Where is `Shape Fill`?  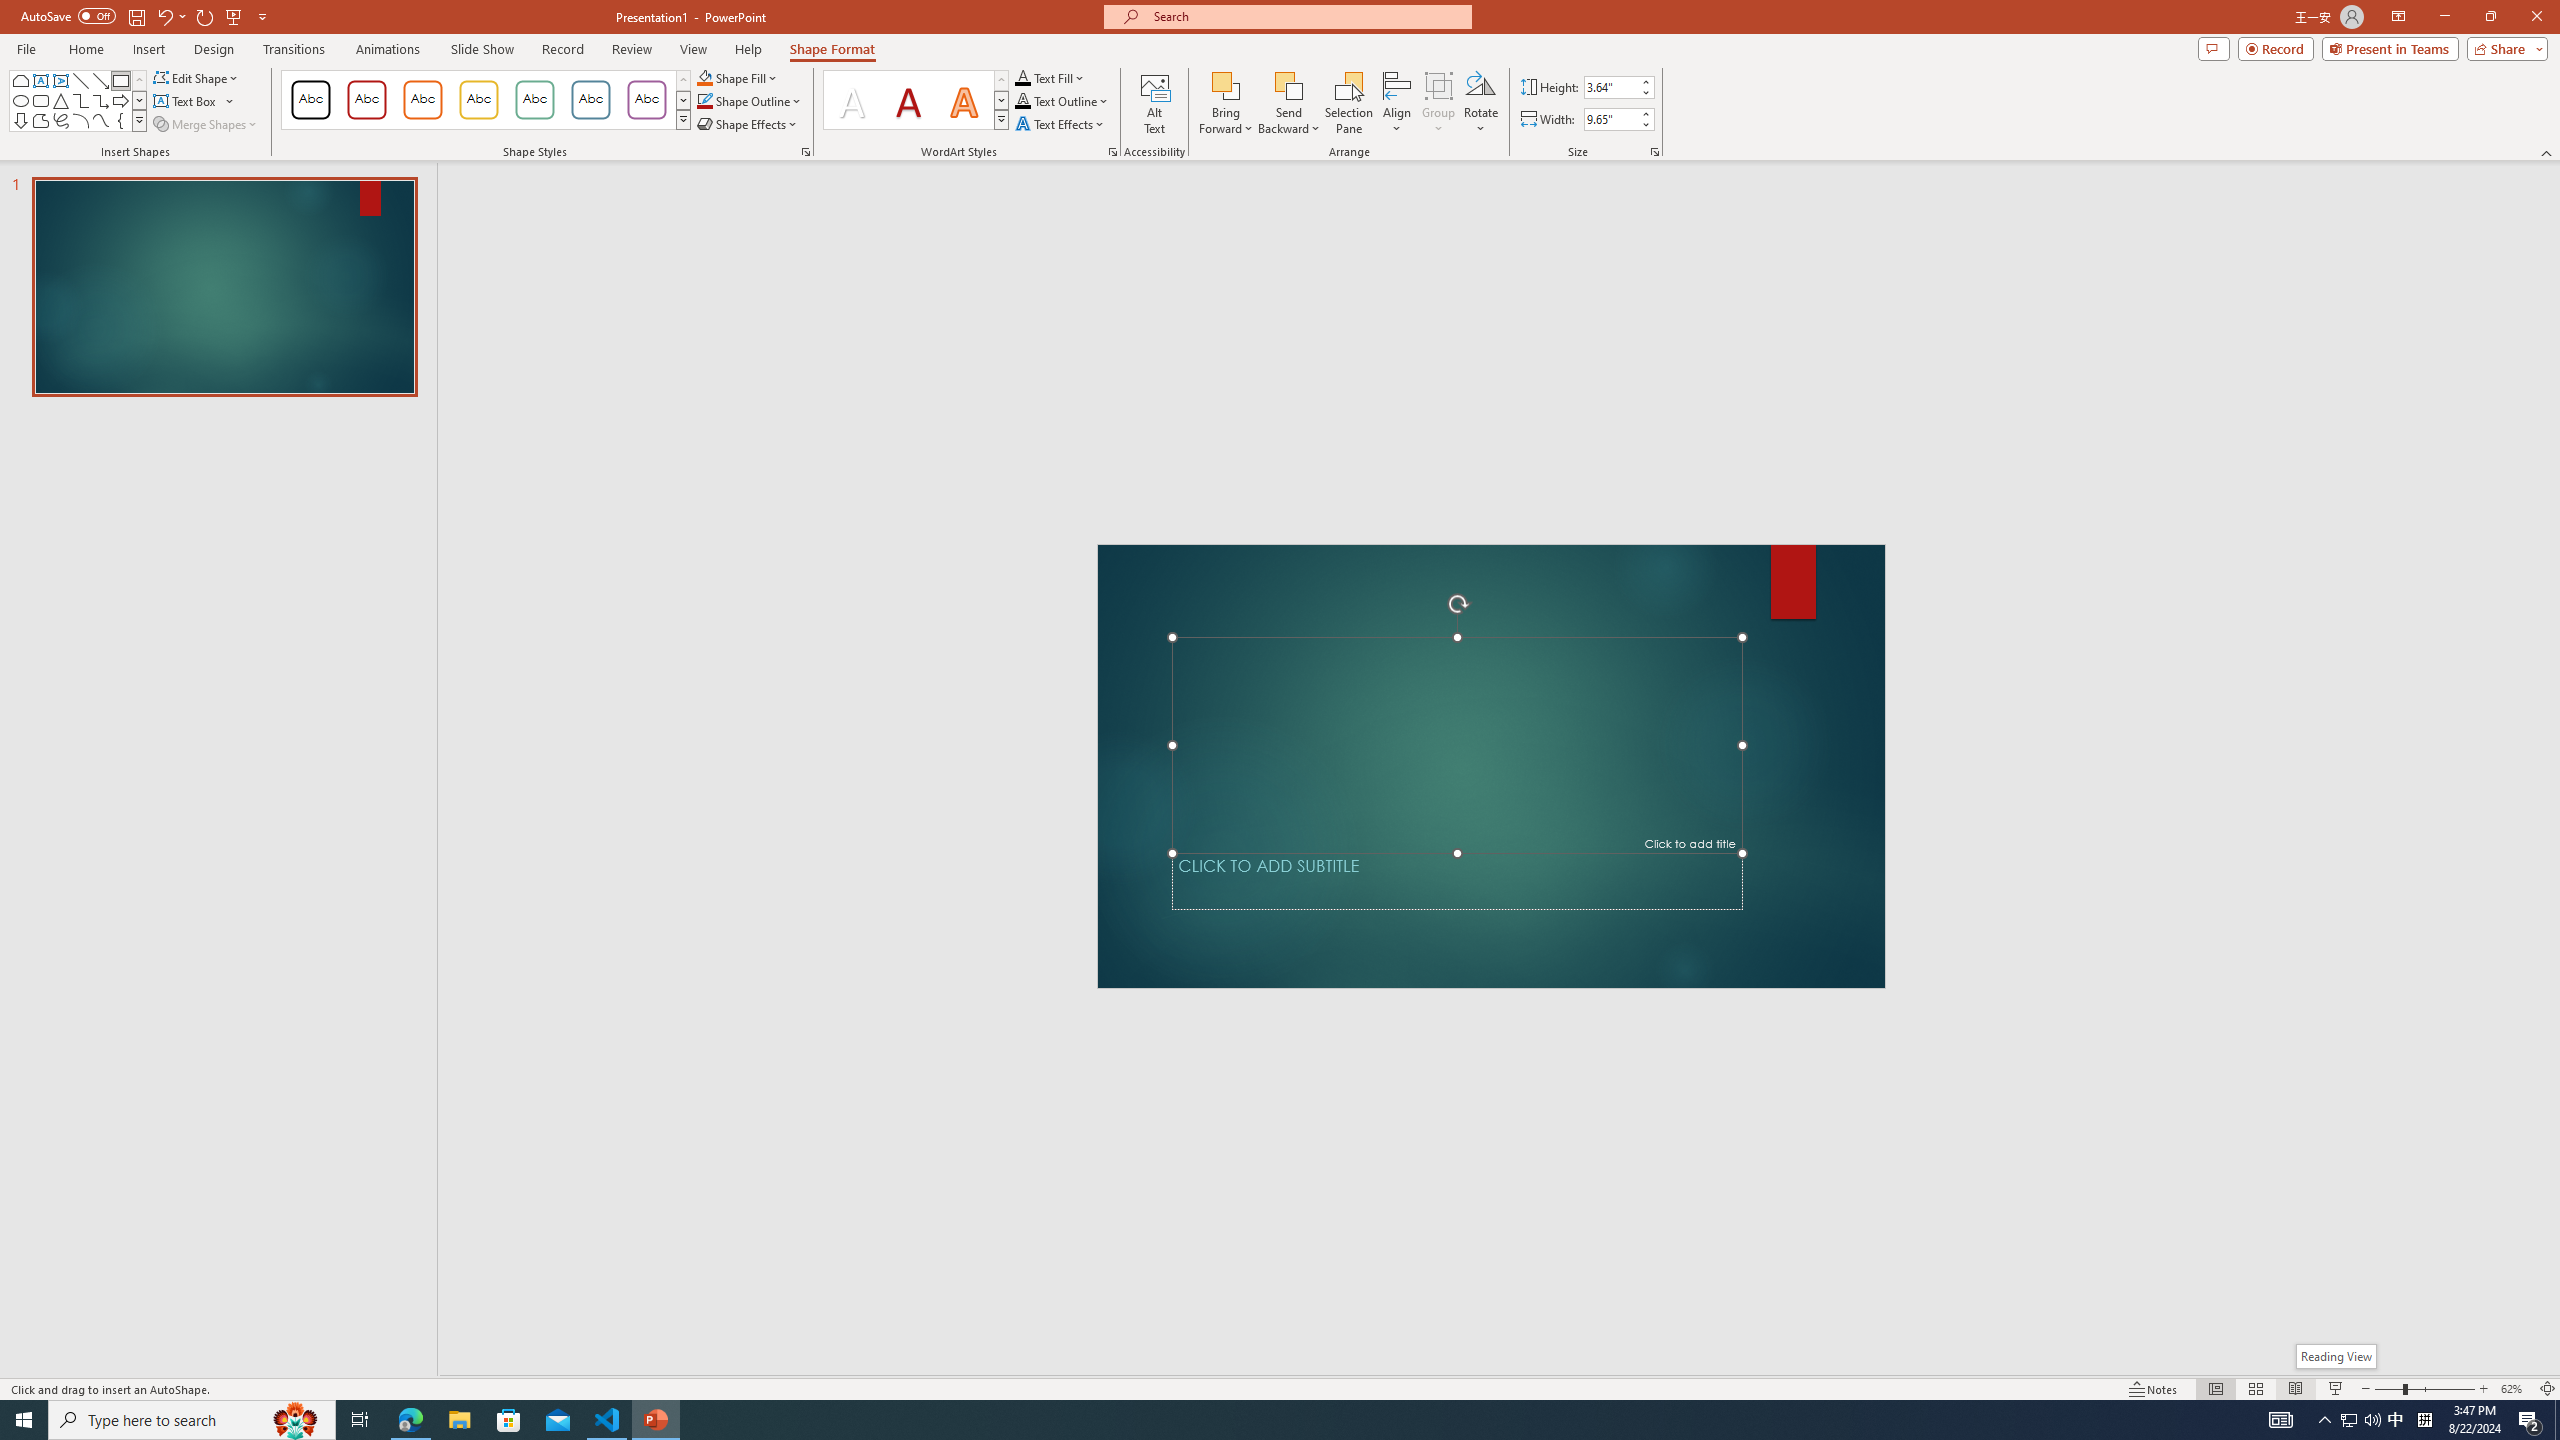
Shape Fill is located at coordinates (736, 78).